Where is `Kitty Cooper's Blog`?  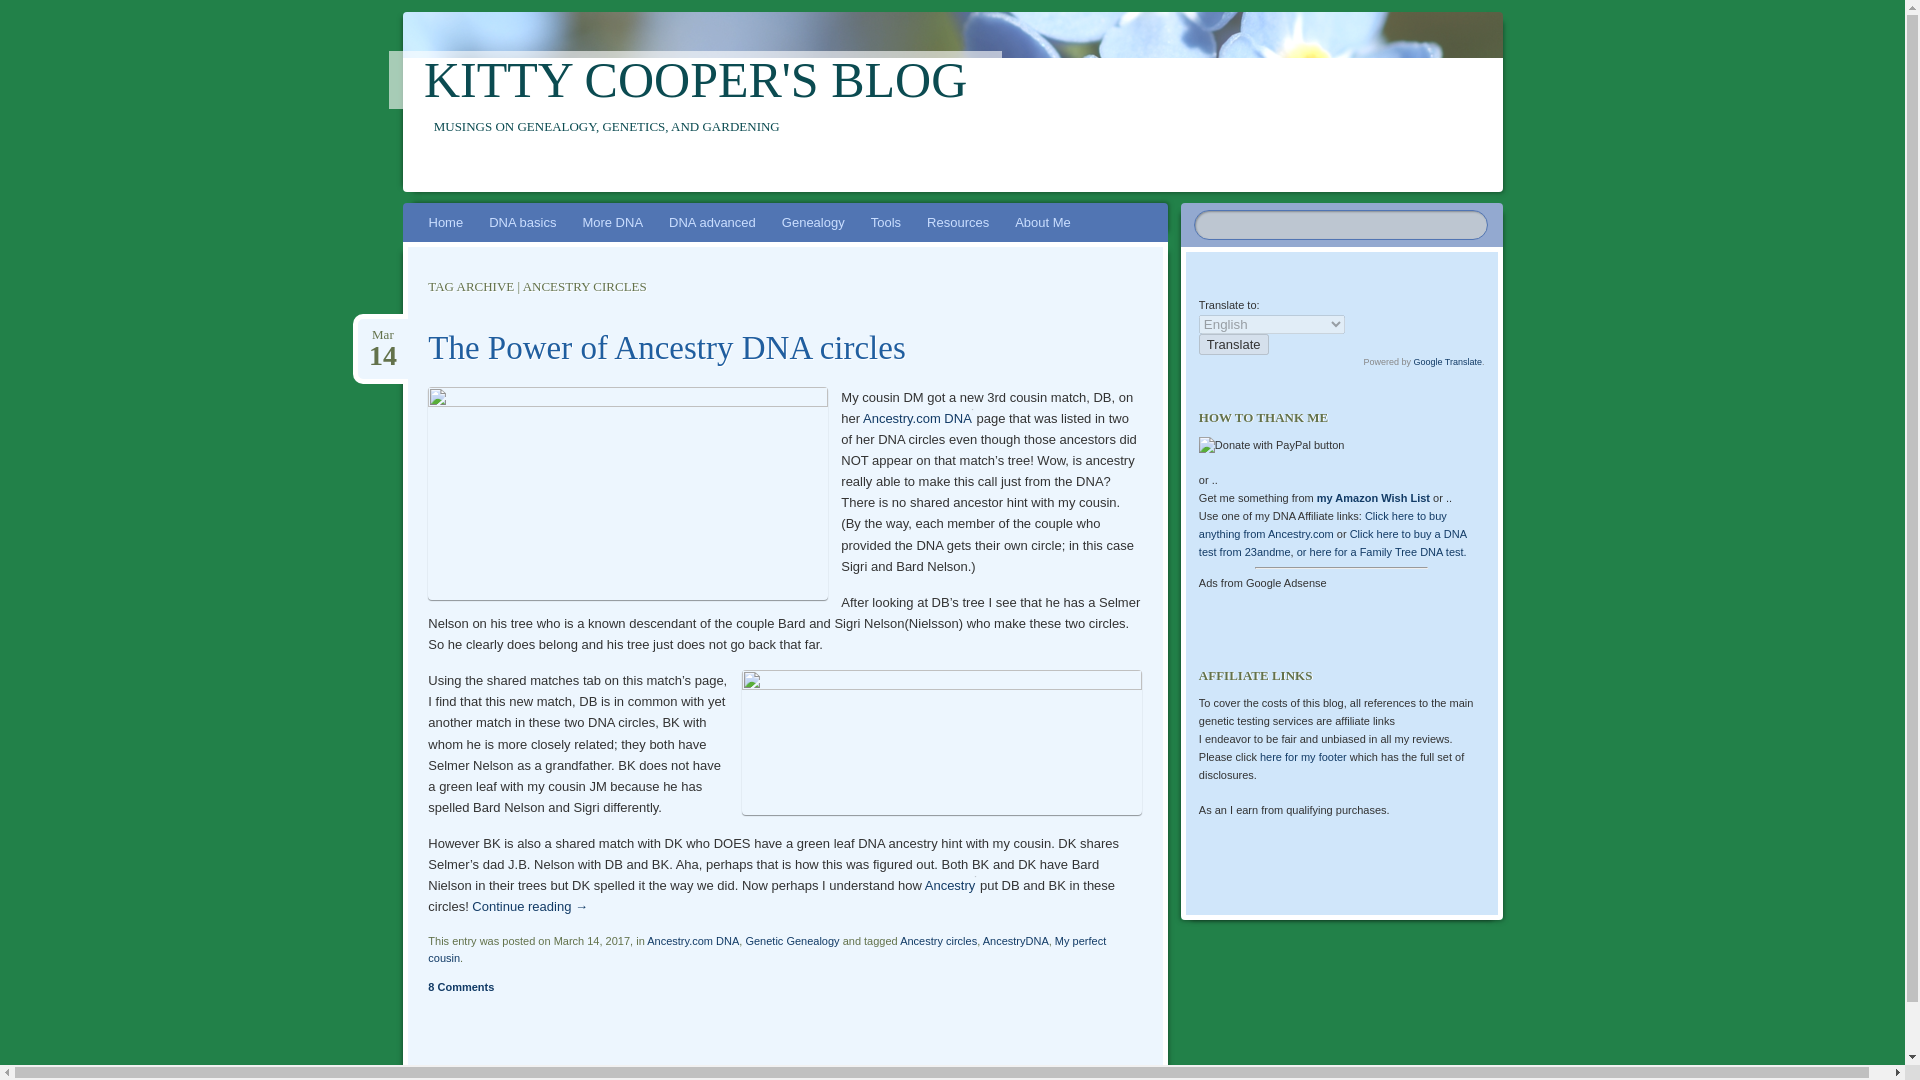 Kitty Cooper's Blog is located at coordinates (696, 80).